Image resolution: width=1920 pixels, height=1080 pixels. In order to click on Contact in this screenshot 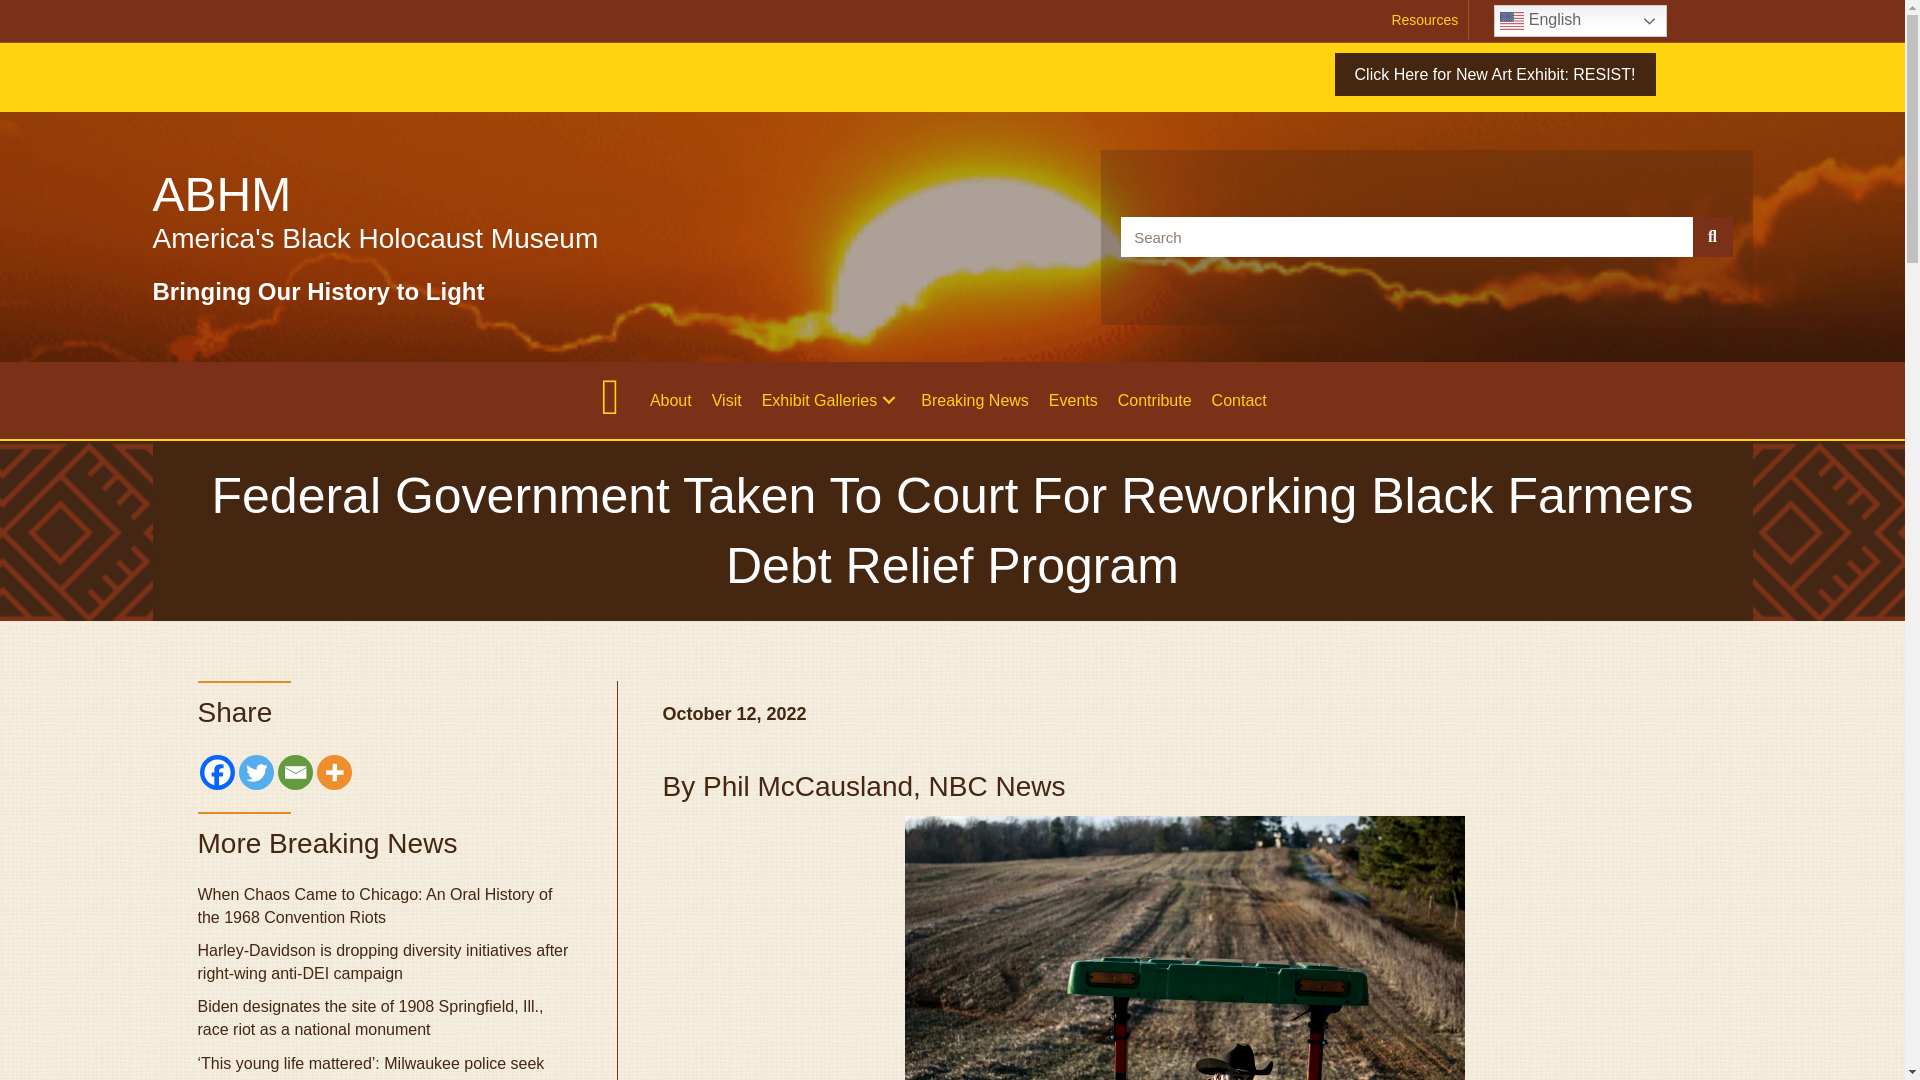, I will do `click(1238, 400)`.